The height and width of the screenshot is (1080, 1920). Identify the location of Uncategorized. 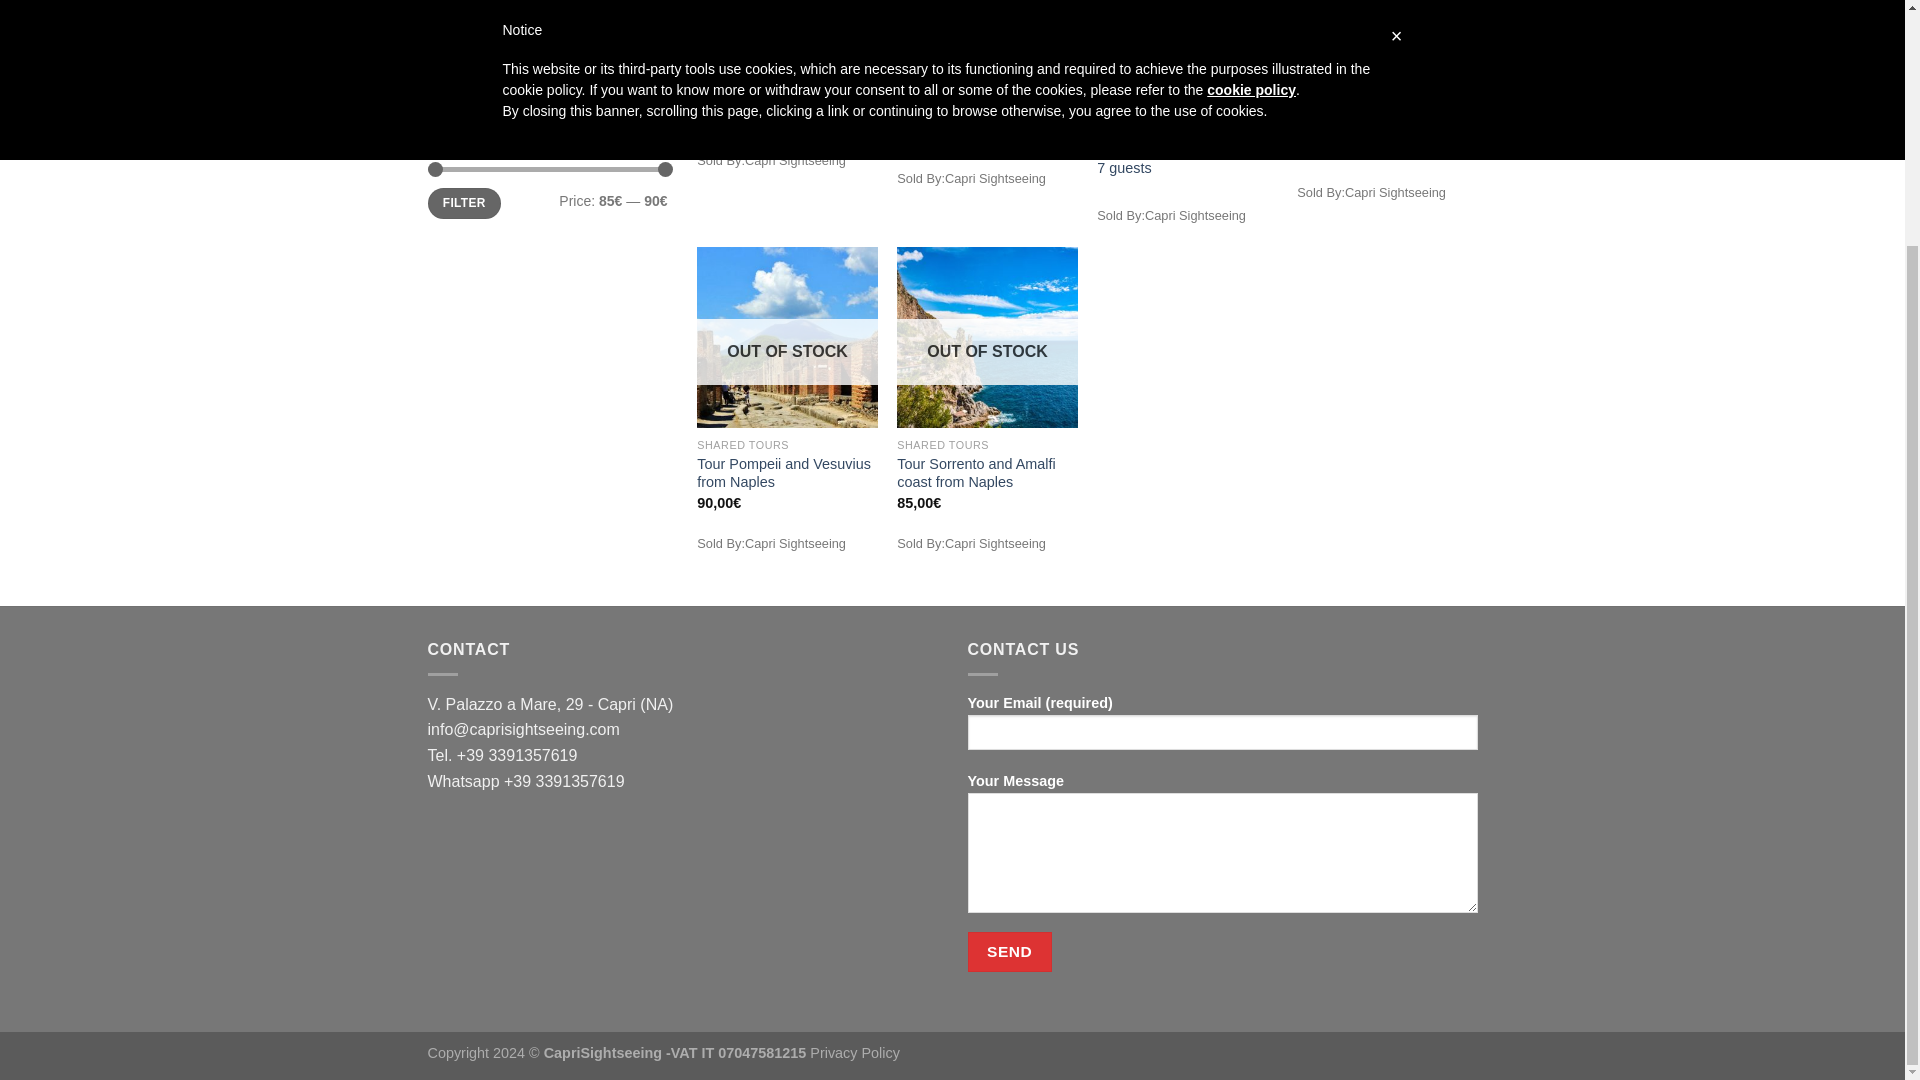
(548, 123).